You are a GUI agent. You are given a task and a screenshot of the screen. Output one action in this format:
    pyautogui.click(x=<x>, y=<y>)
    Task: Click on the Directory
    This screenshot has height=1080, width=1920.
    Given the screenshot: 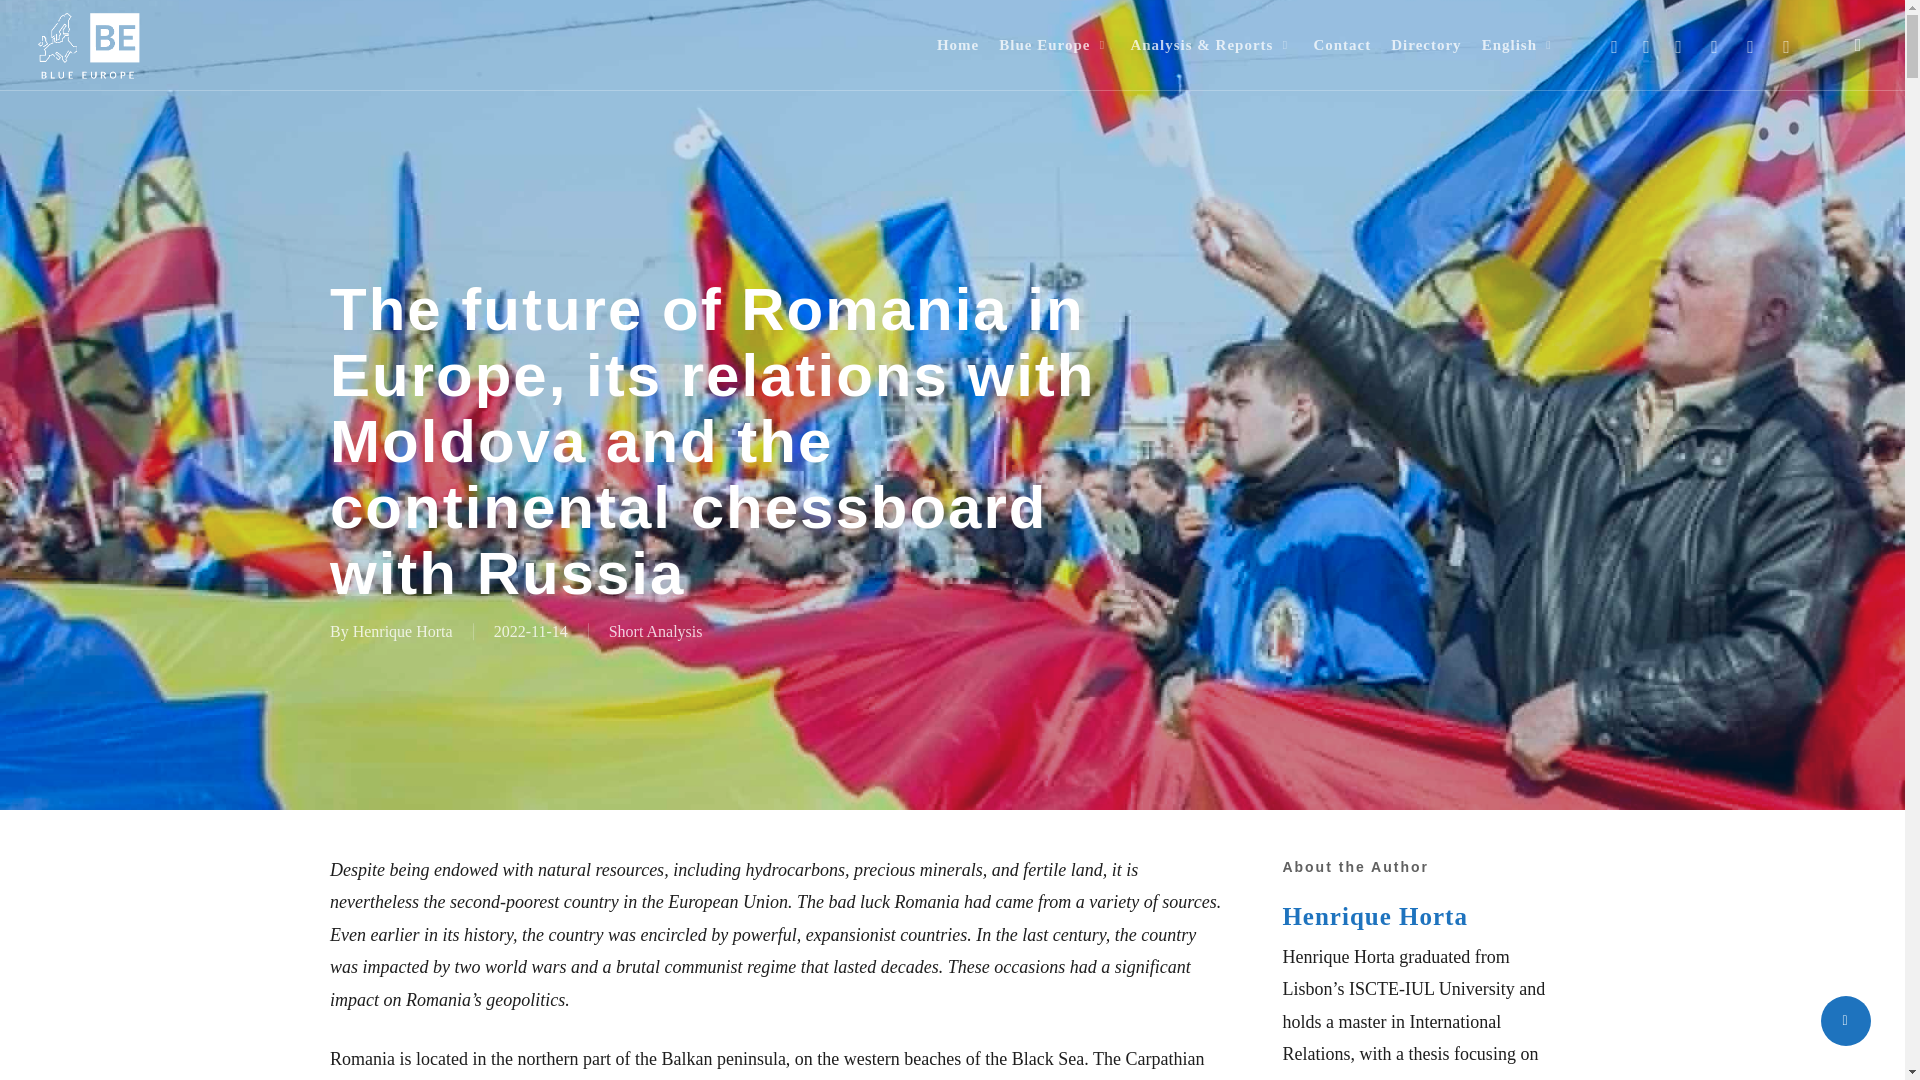 What is the action you would take?
    pyautogui.click(x=1425, y=45)
    